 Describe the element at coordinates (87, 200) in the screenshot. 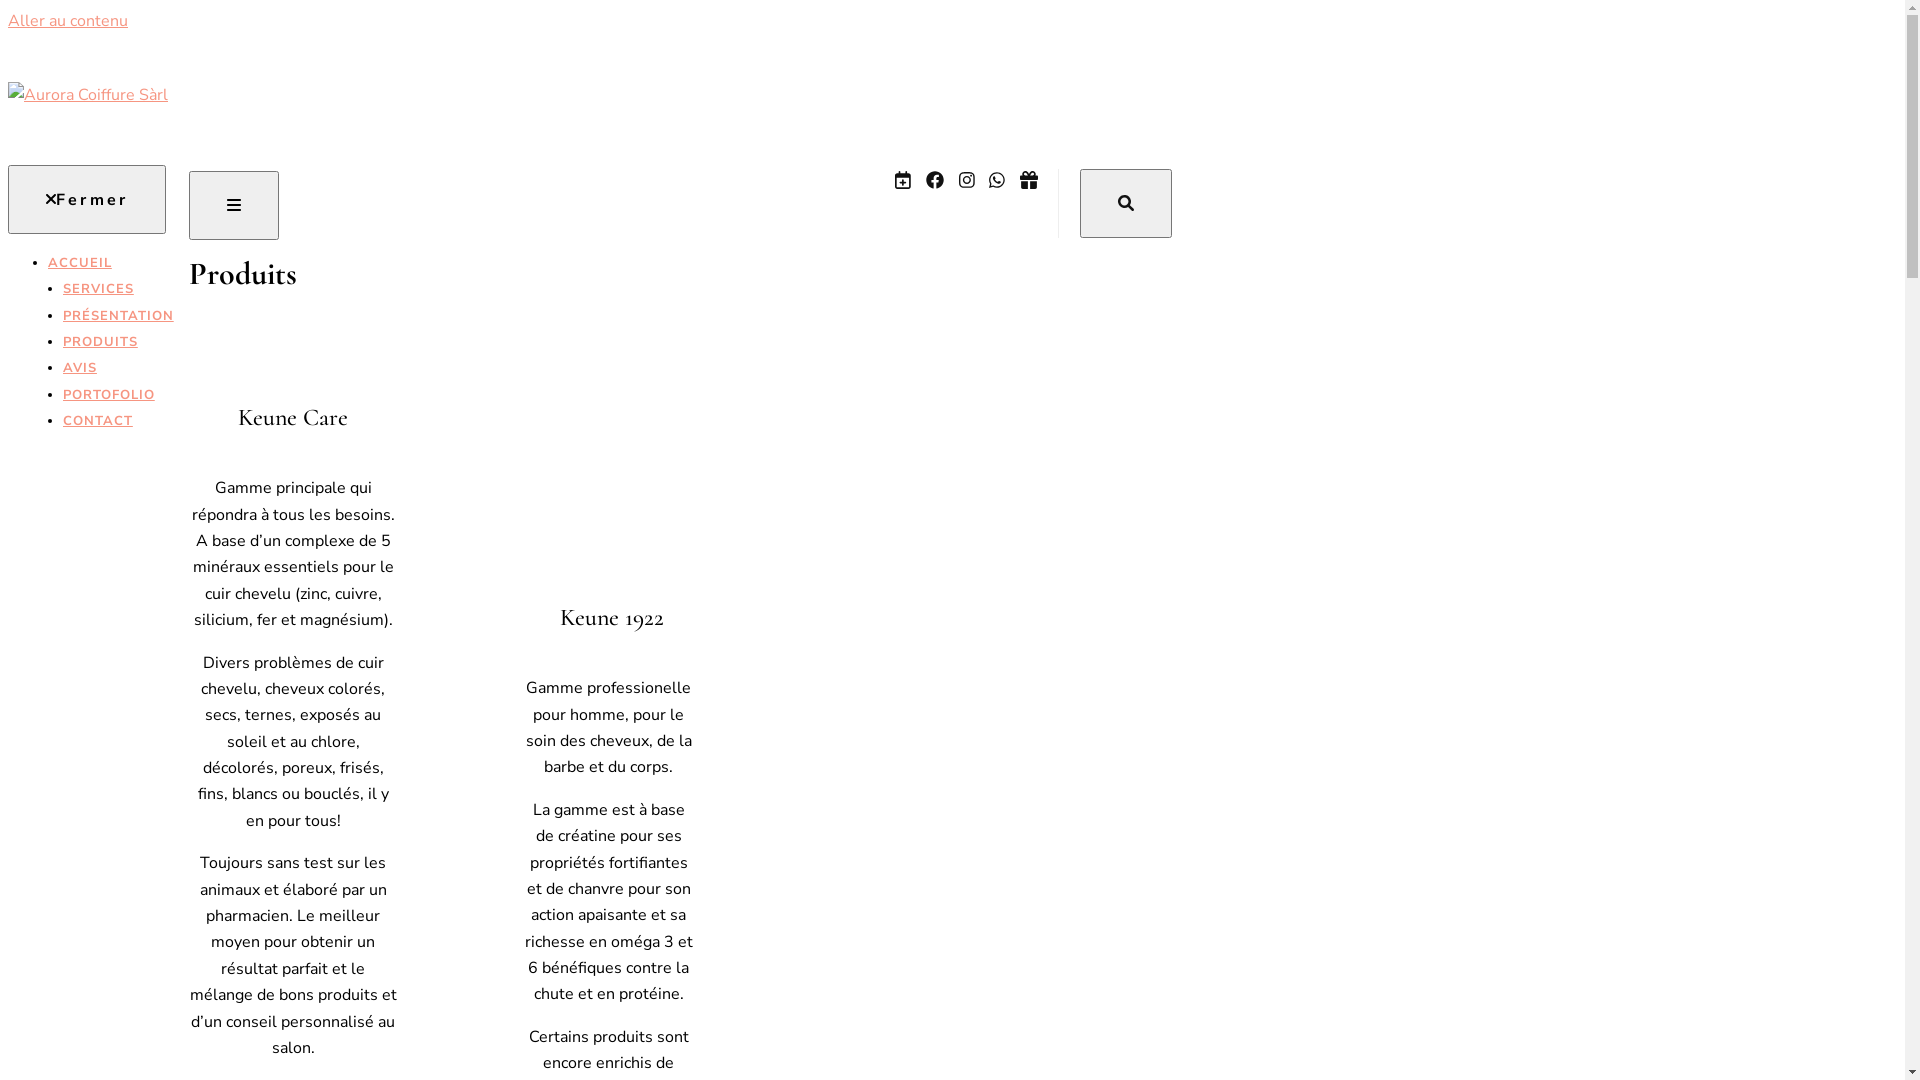

I see `Fermer` at that location.